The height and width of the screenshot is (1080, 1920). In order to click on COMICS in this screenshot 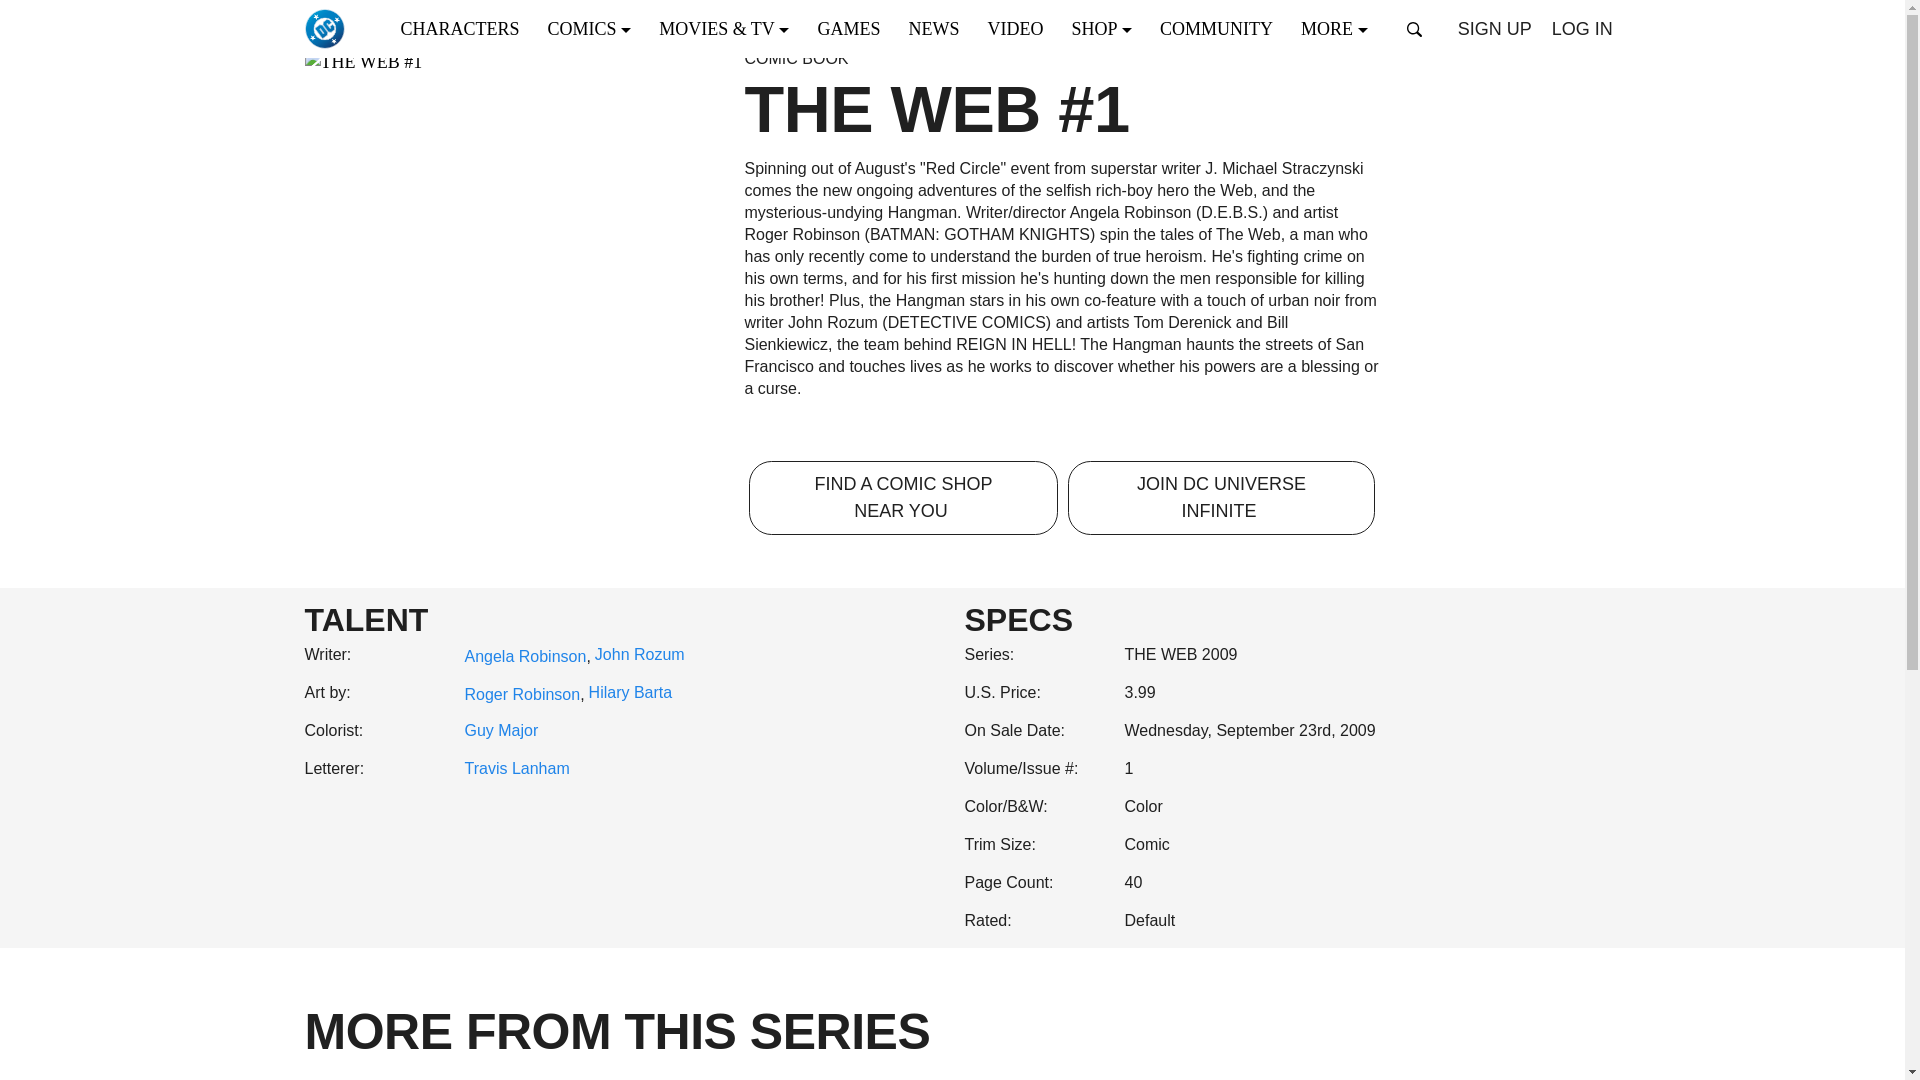, I will do `click(596, 28)`.